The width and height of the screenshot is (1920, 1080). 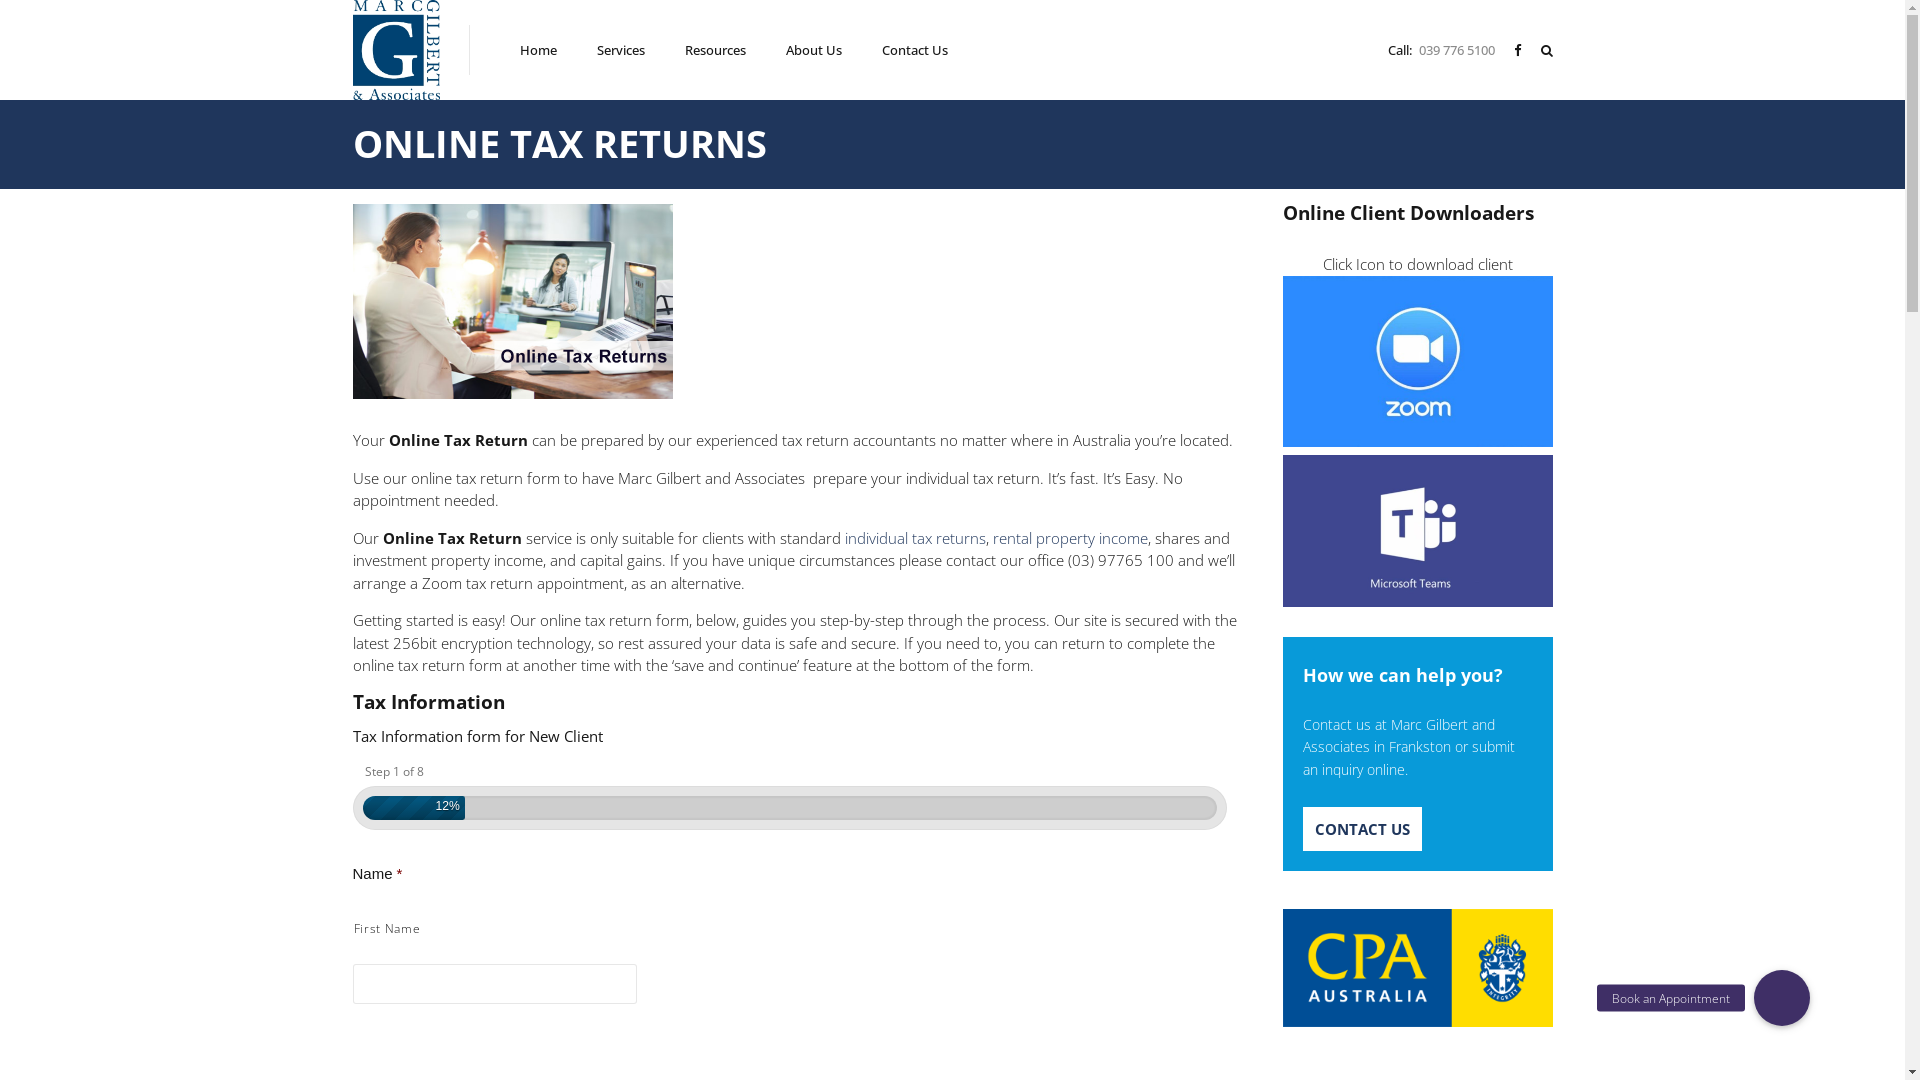 I want to click on Marc Gilbert and Associates, so click(x=896, y=1036).